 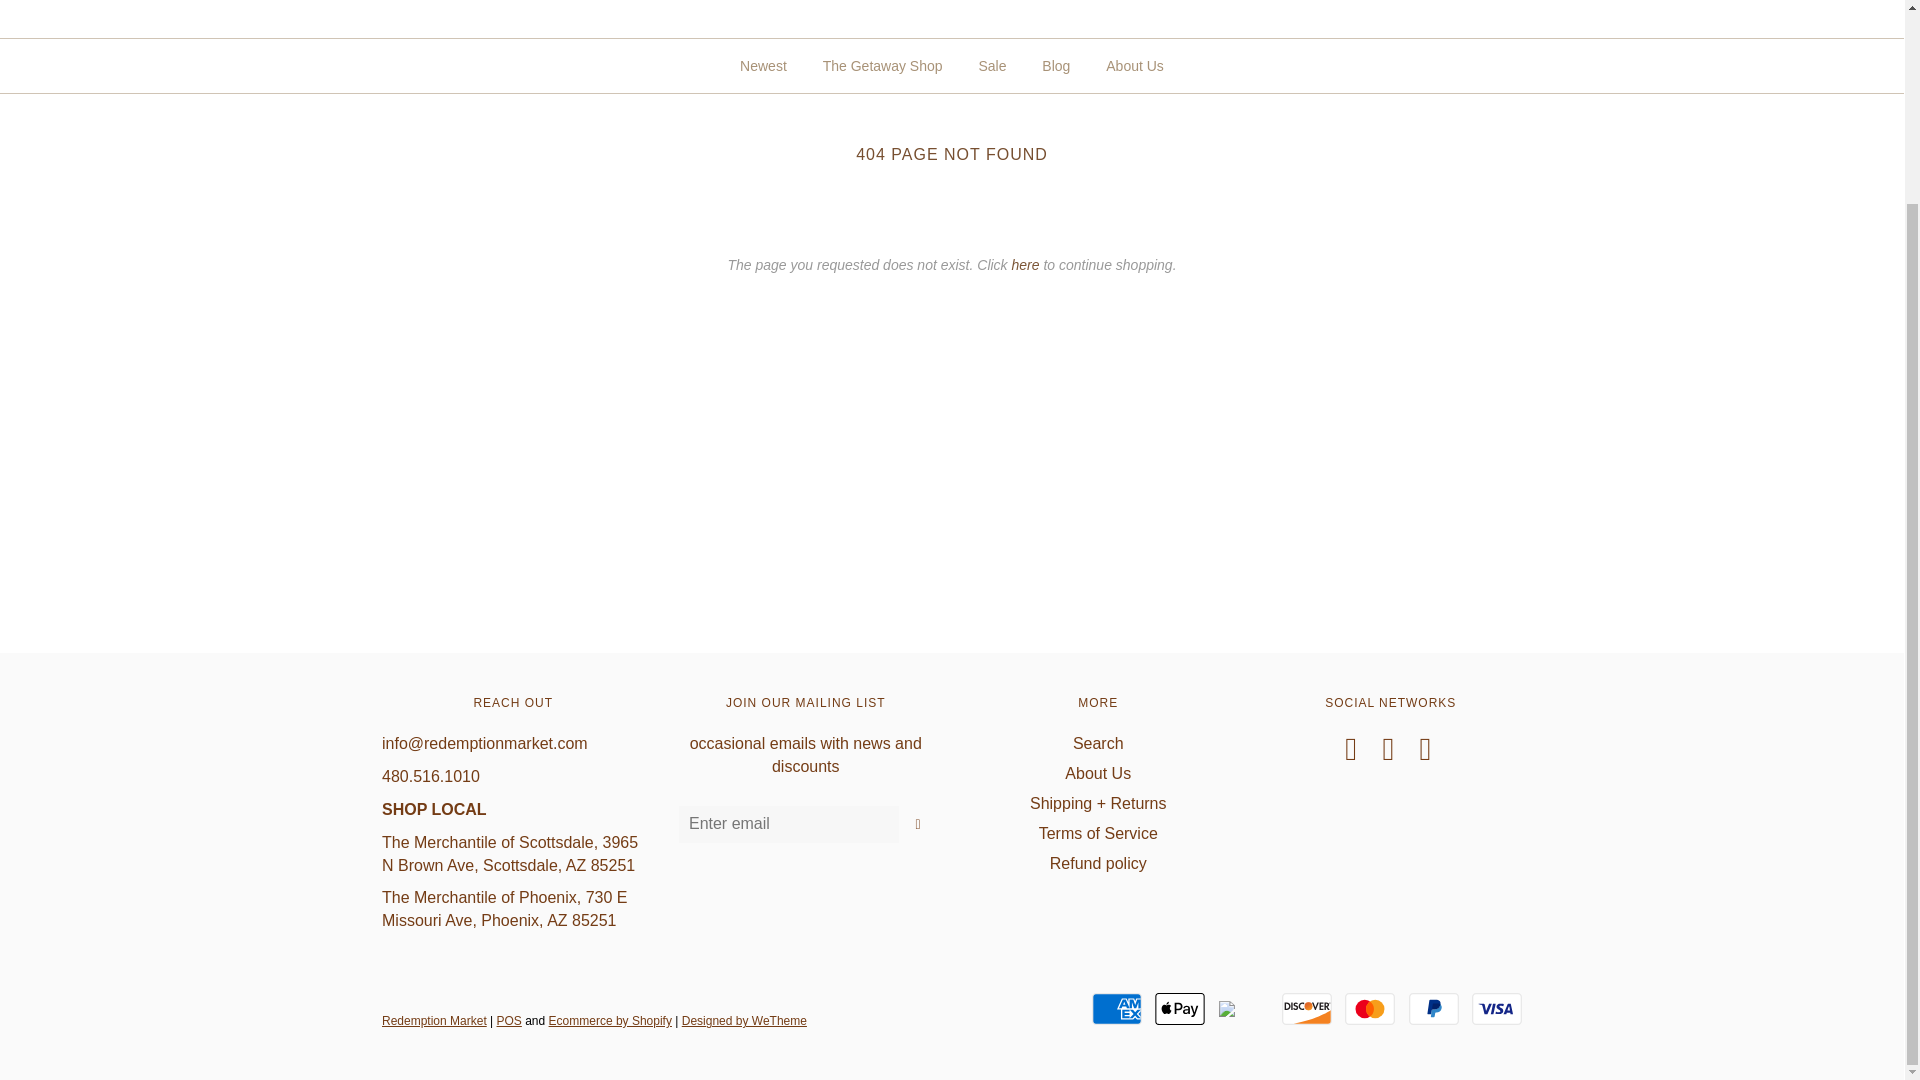 I want to click on Sale, so click(x=992, y=66).